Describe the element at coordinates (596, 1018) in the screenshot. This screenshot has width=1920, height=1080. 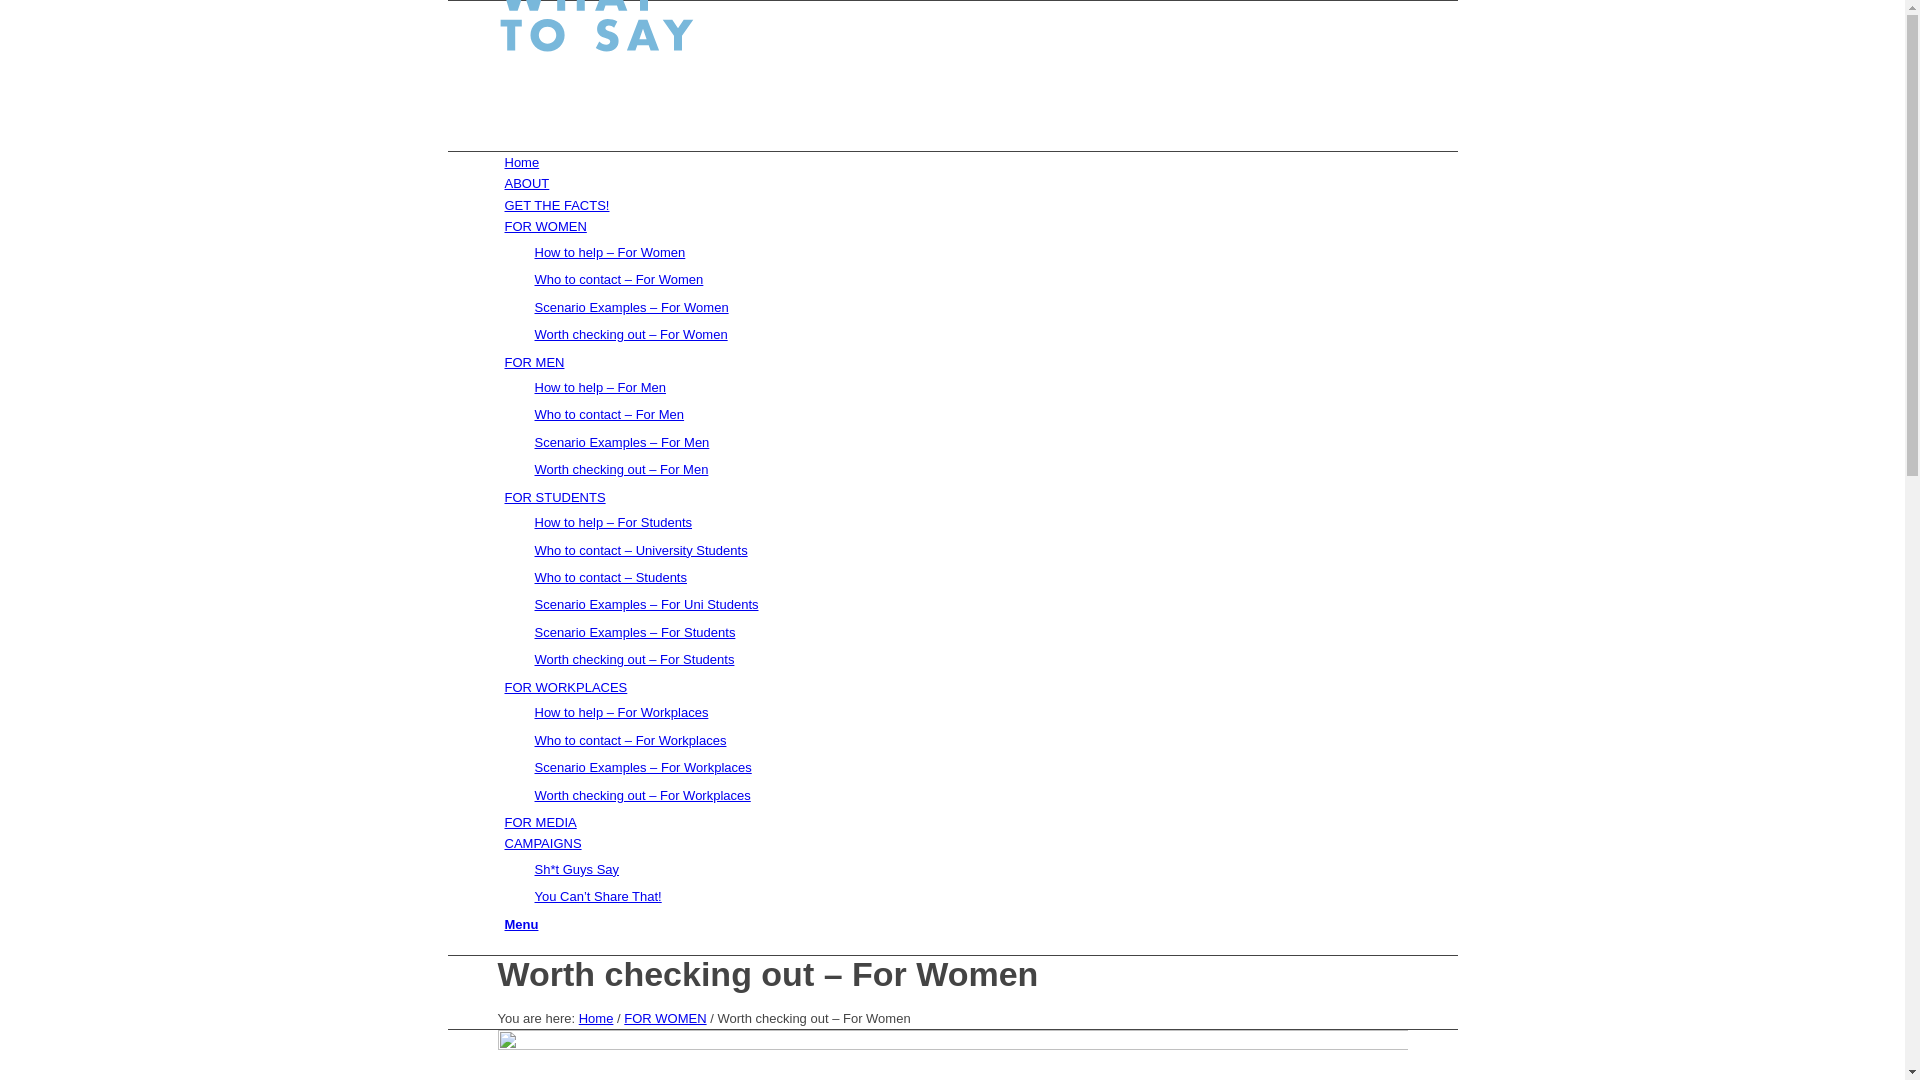
I see `Home` at that location.